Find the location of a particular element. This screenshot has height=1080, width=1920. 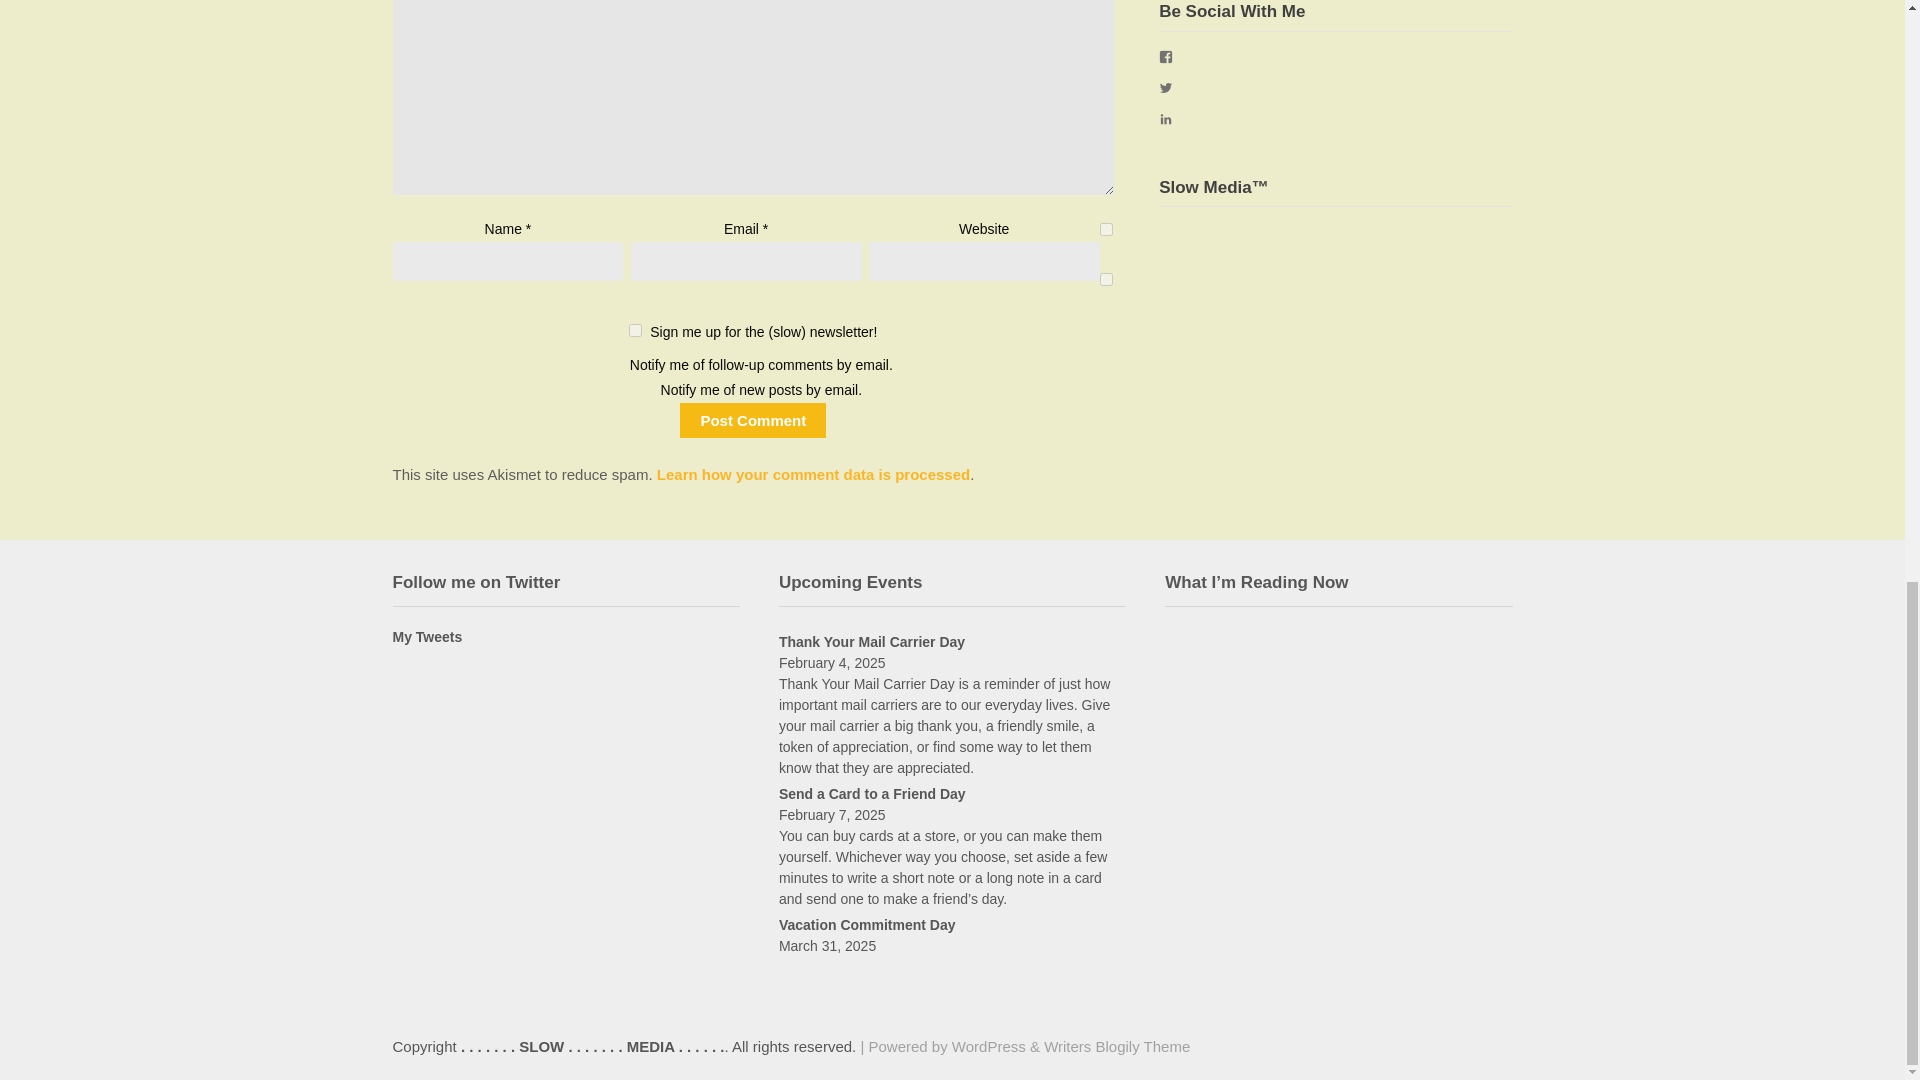

subscribe is located at coordinates (1106, 229).